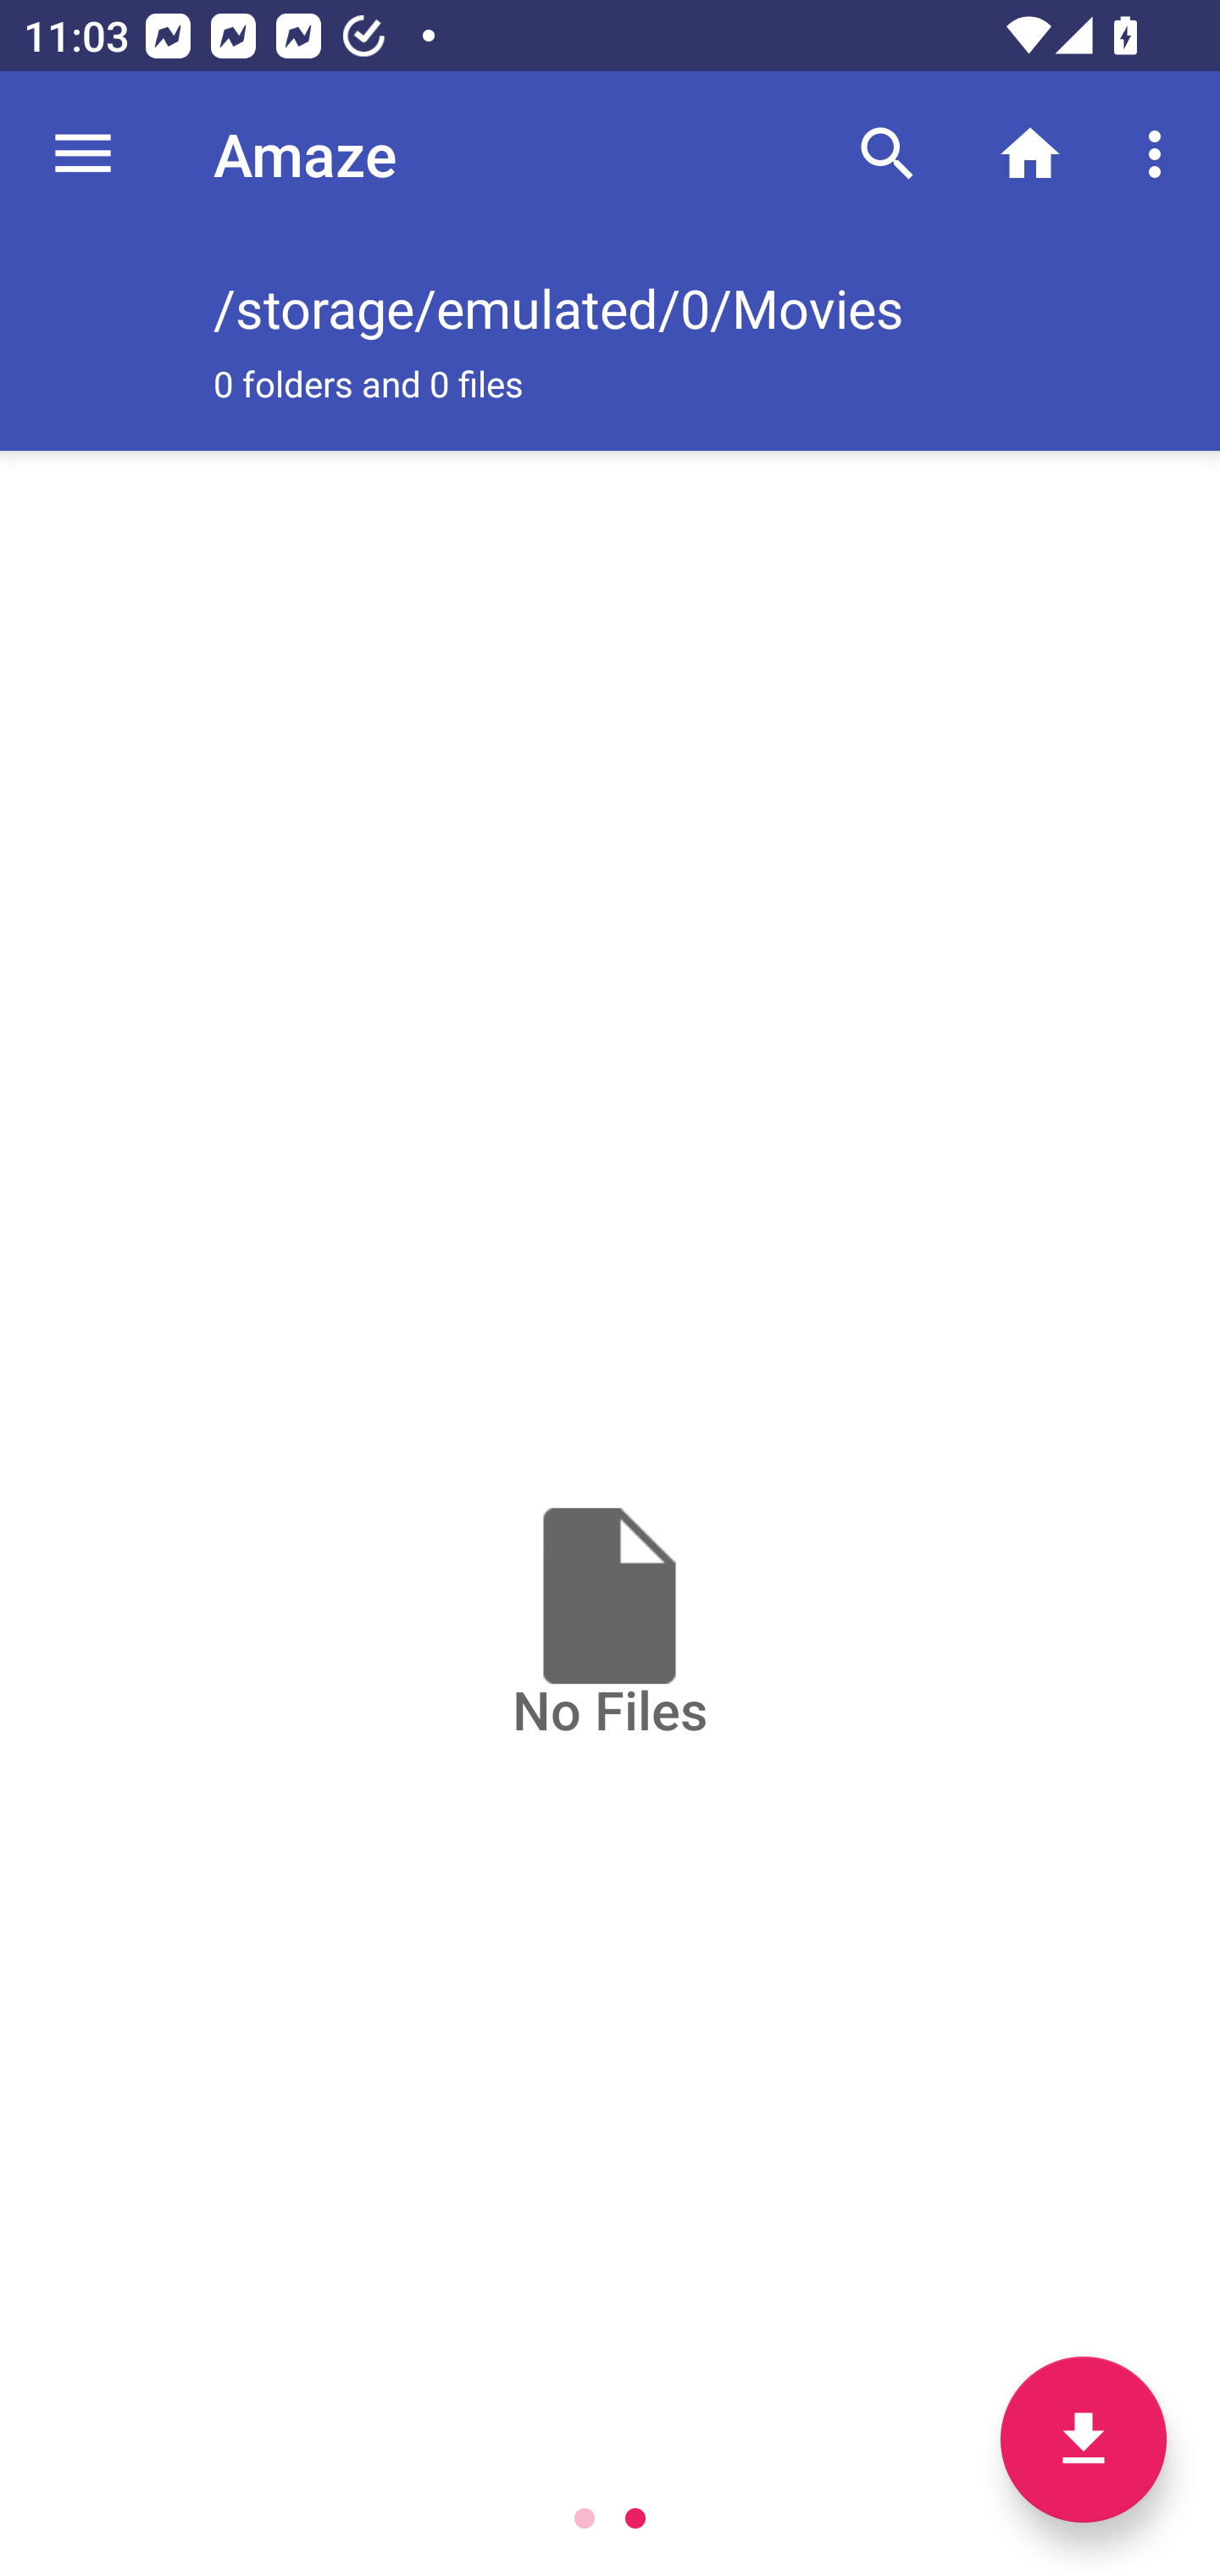 The height and width of the screenshot is (2576, 1220). What do you see at coordinates (1030, 154) in the screenshot?
I see `Home` at bounding box center [1030, 154].